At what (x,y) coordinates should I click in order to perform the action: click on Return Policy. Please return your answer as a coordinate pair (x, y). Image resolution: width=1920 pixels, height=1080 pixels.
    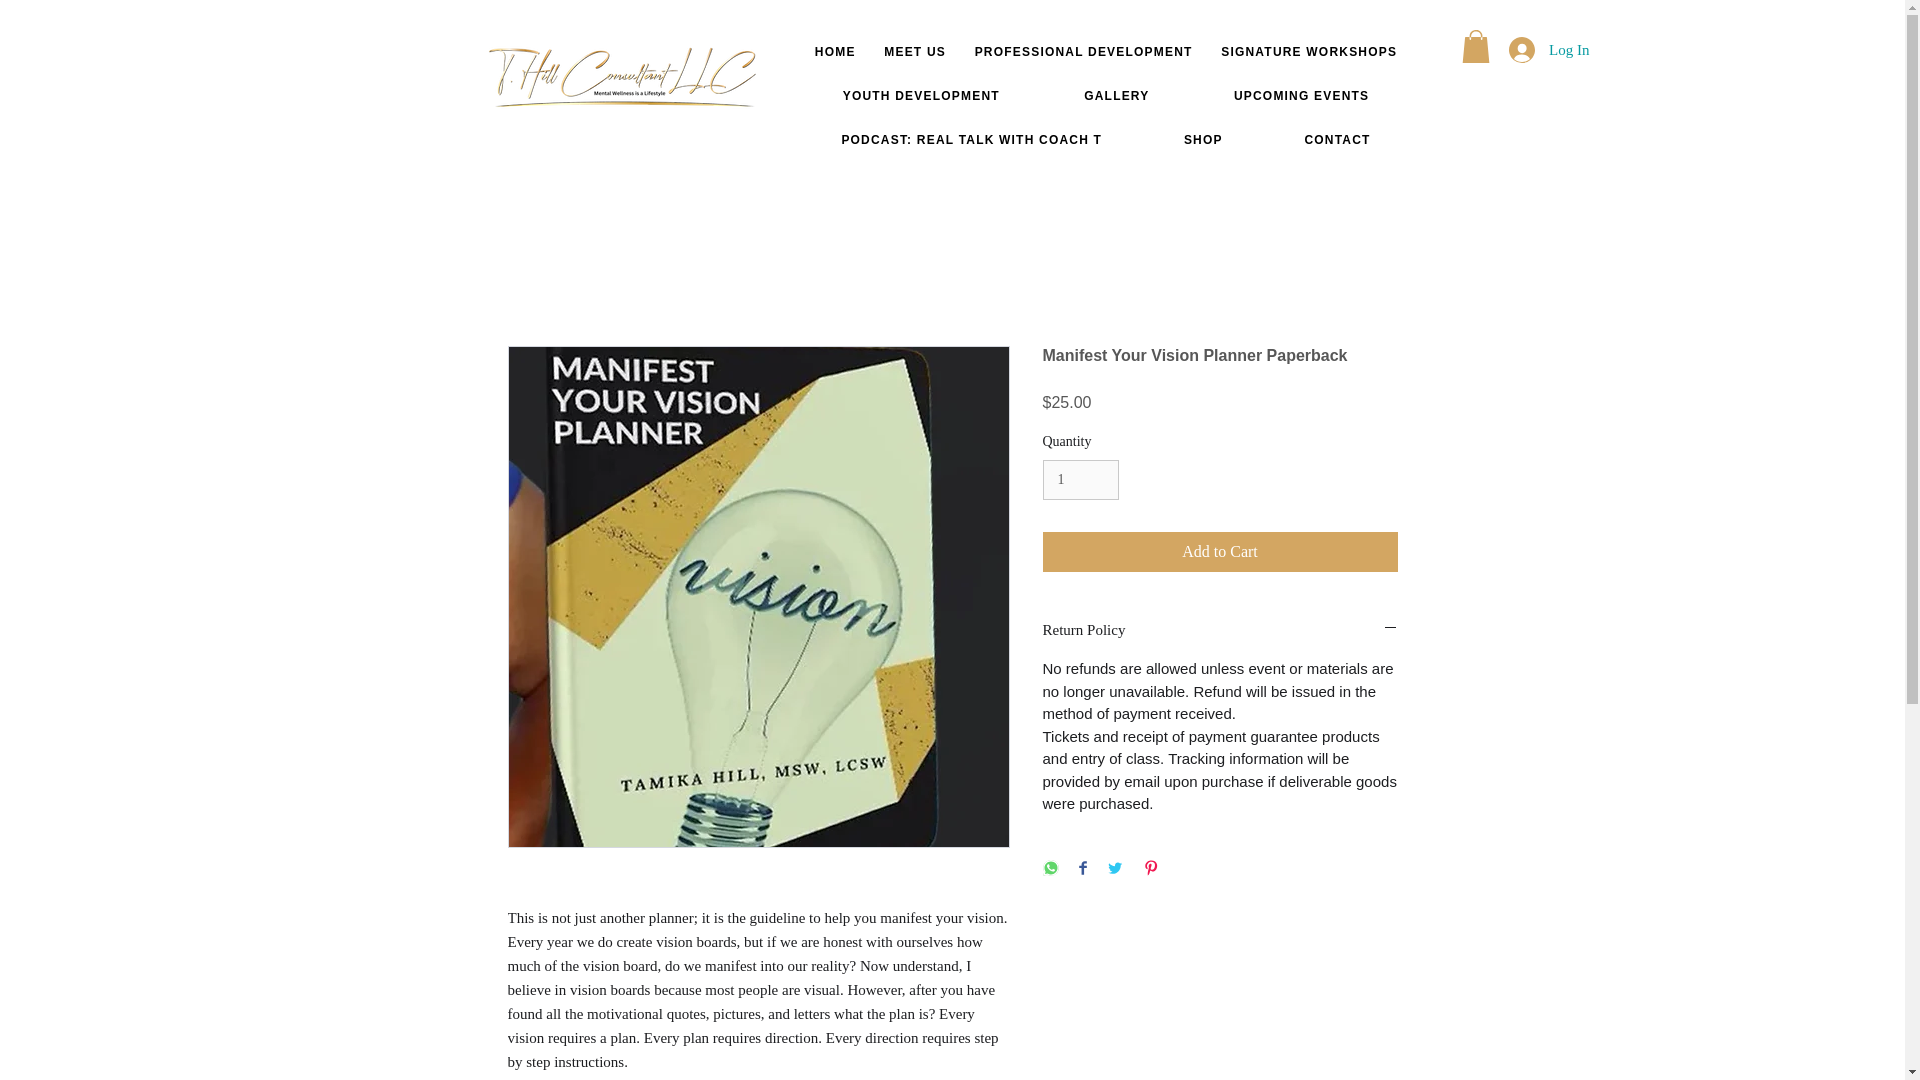
    Looking at the image, I should click on (1220, 630).